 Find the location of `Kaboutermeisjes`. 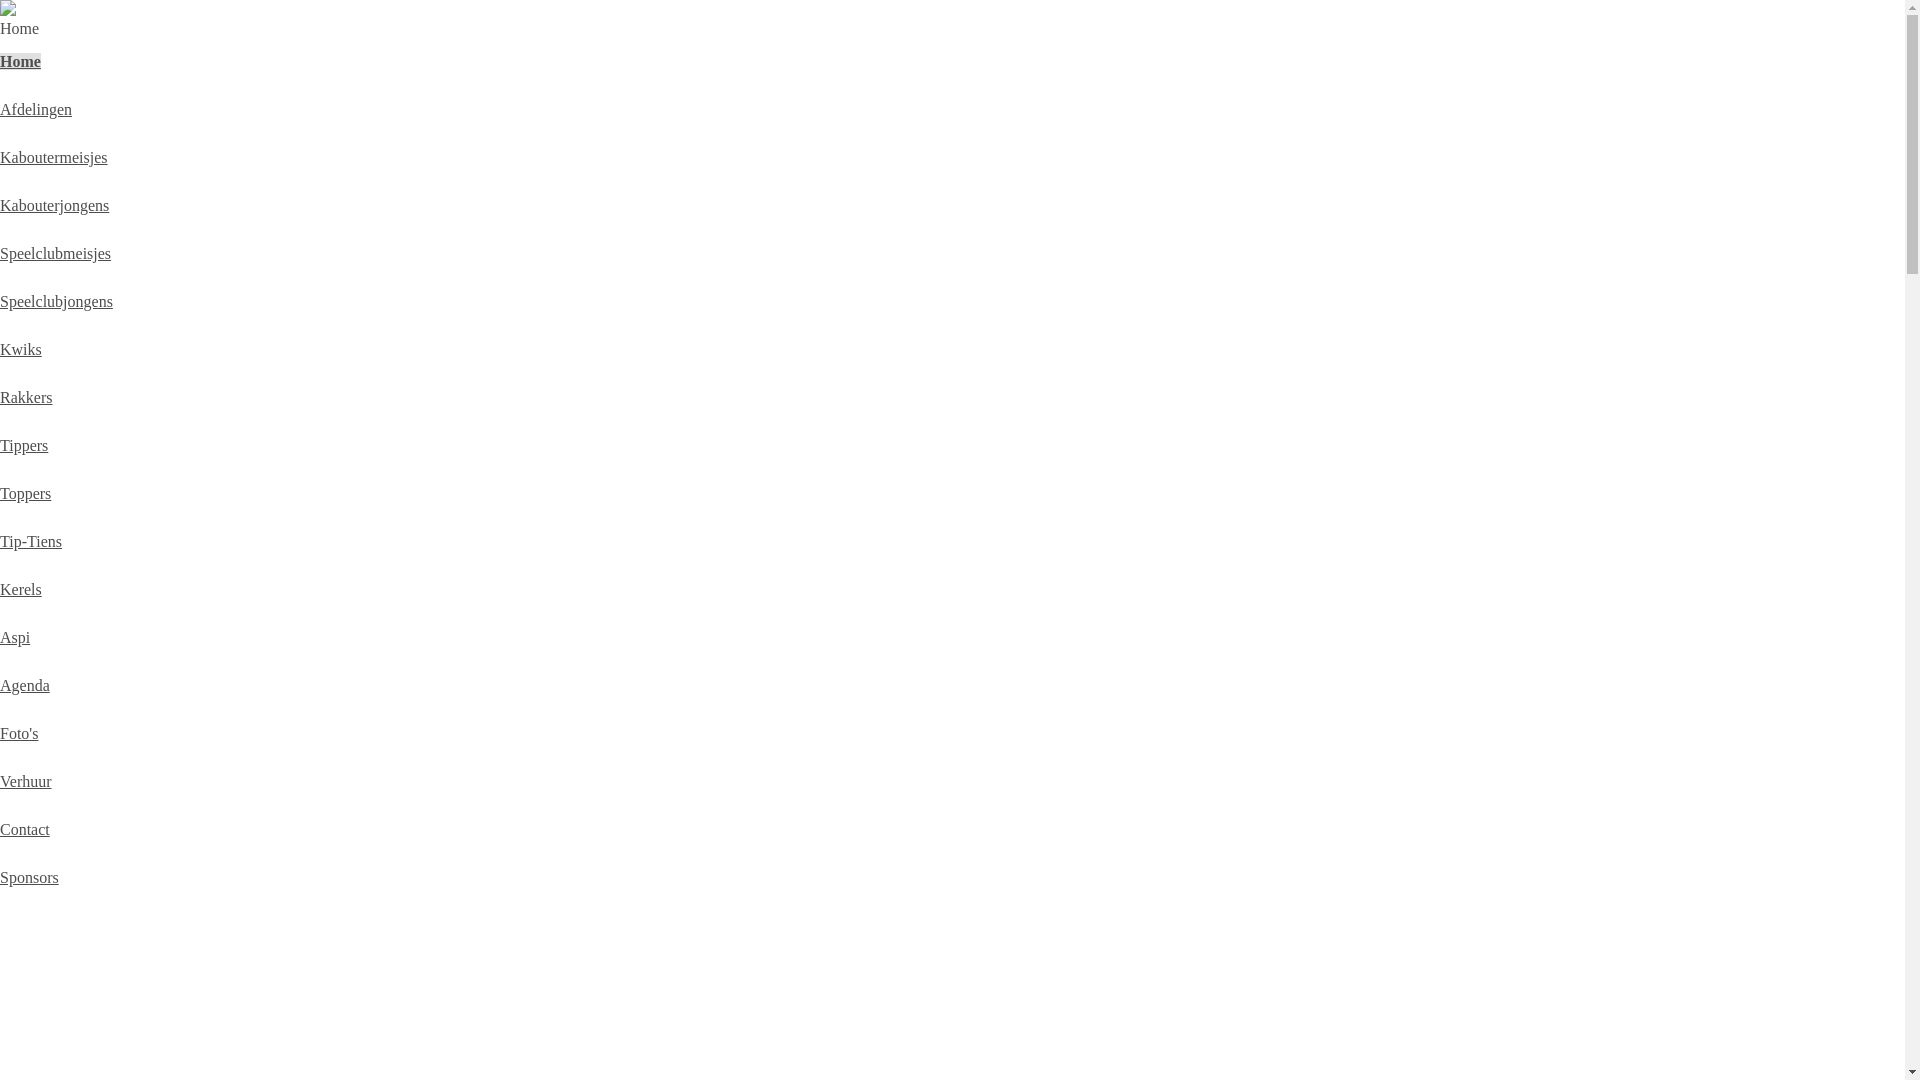

Kaboutermeisjes is located at coordinates (54, 158).